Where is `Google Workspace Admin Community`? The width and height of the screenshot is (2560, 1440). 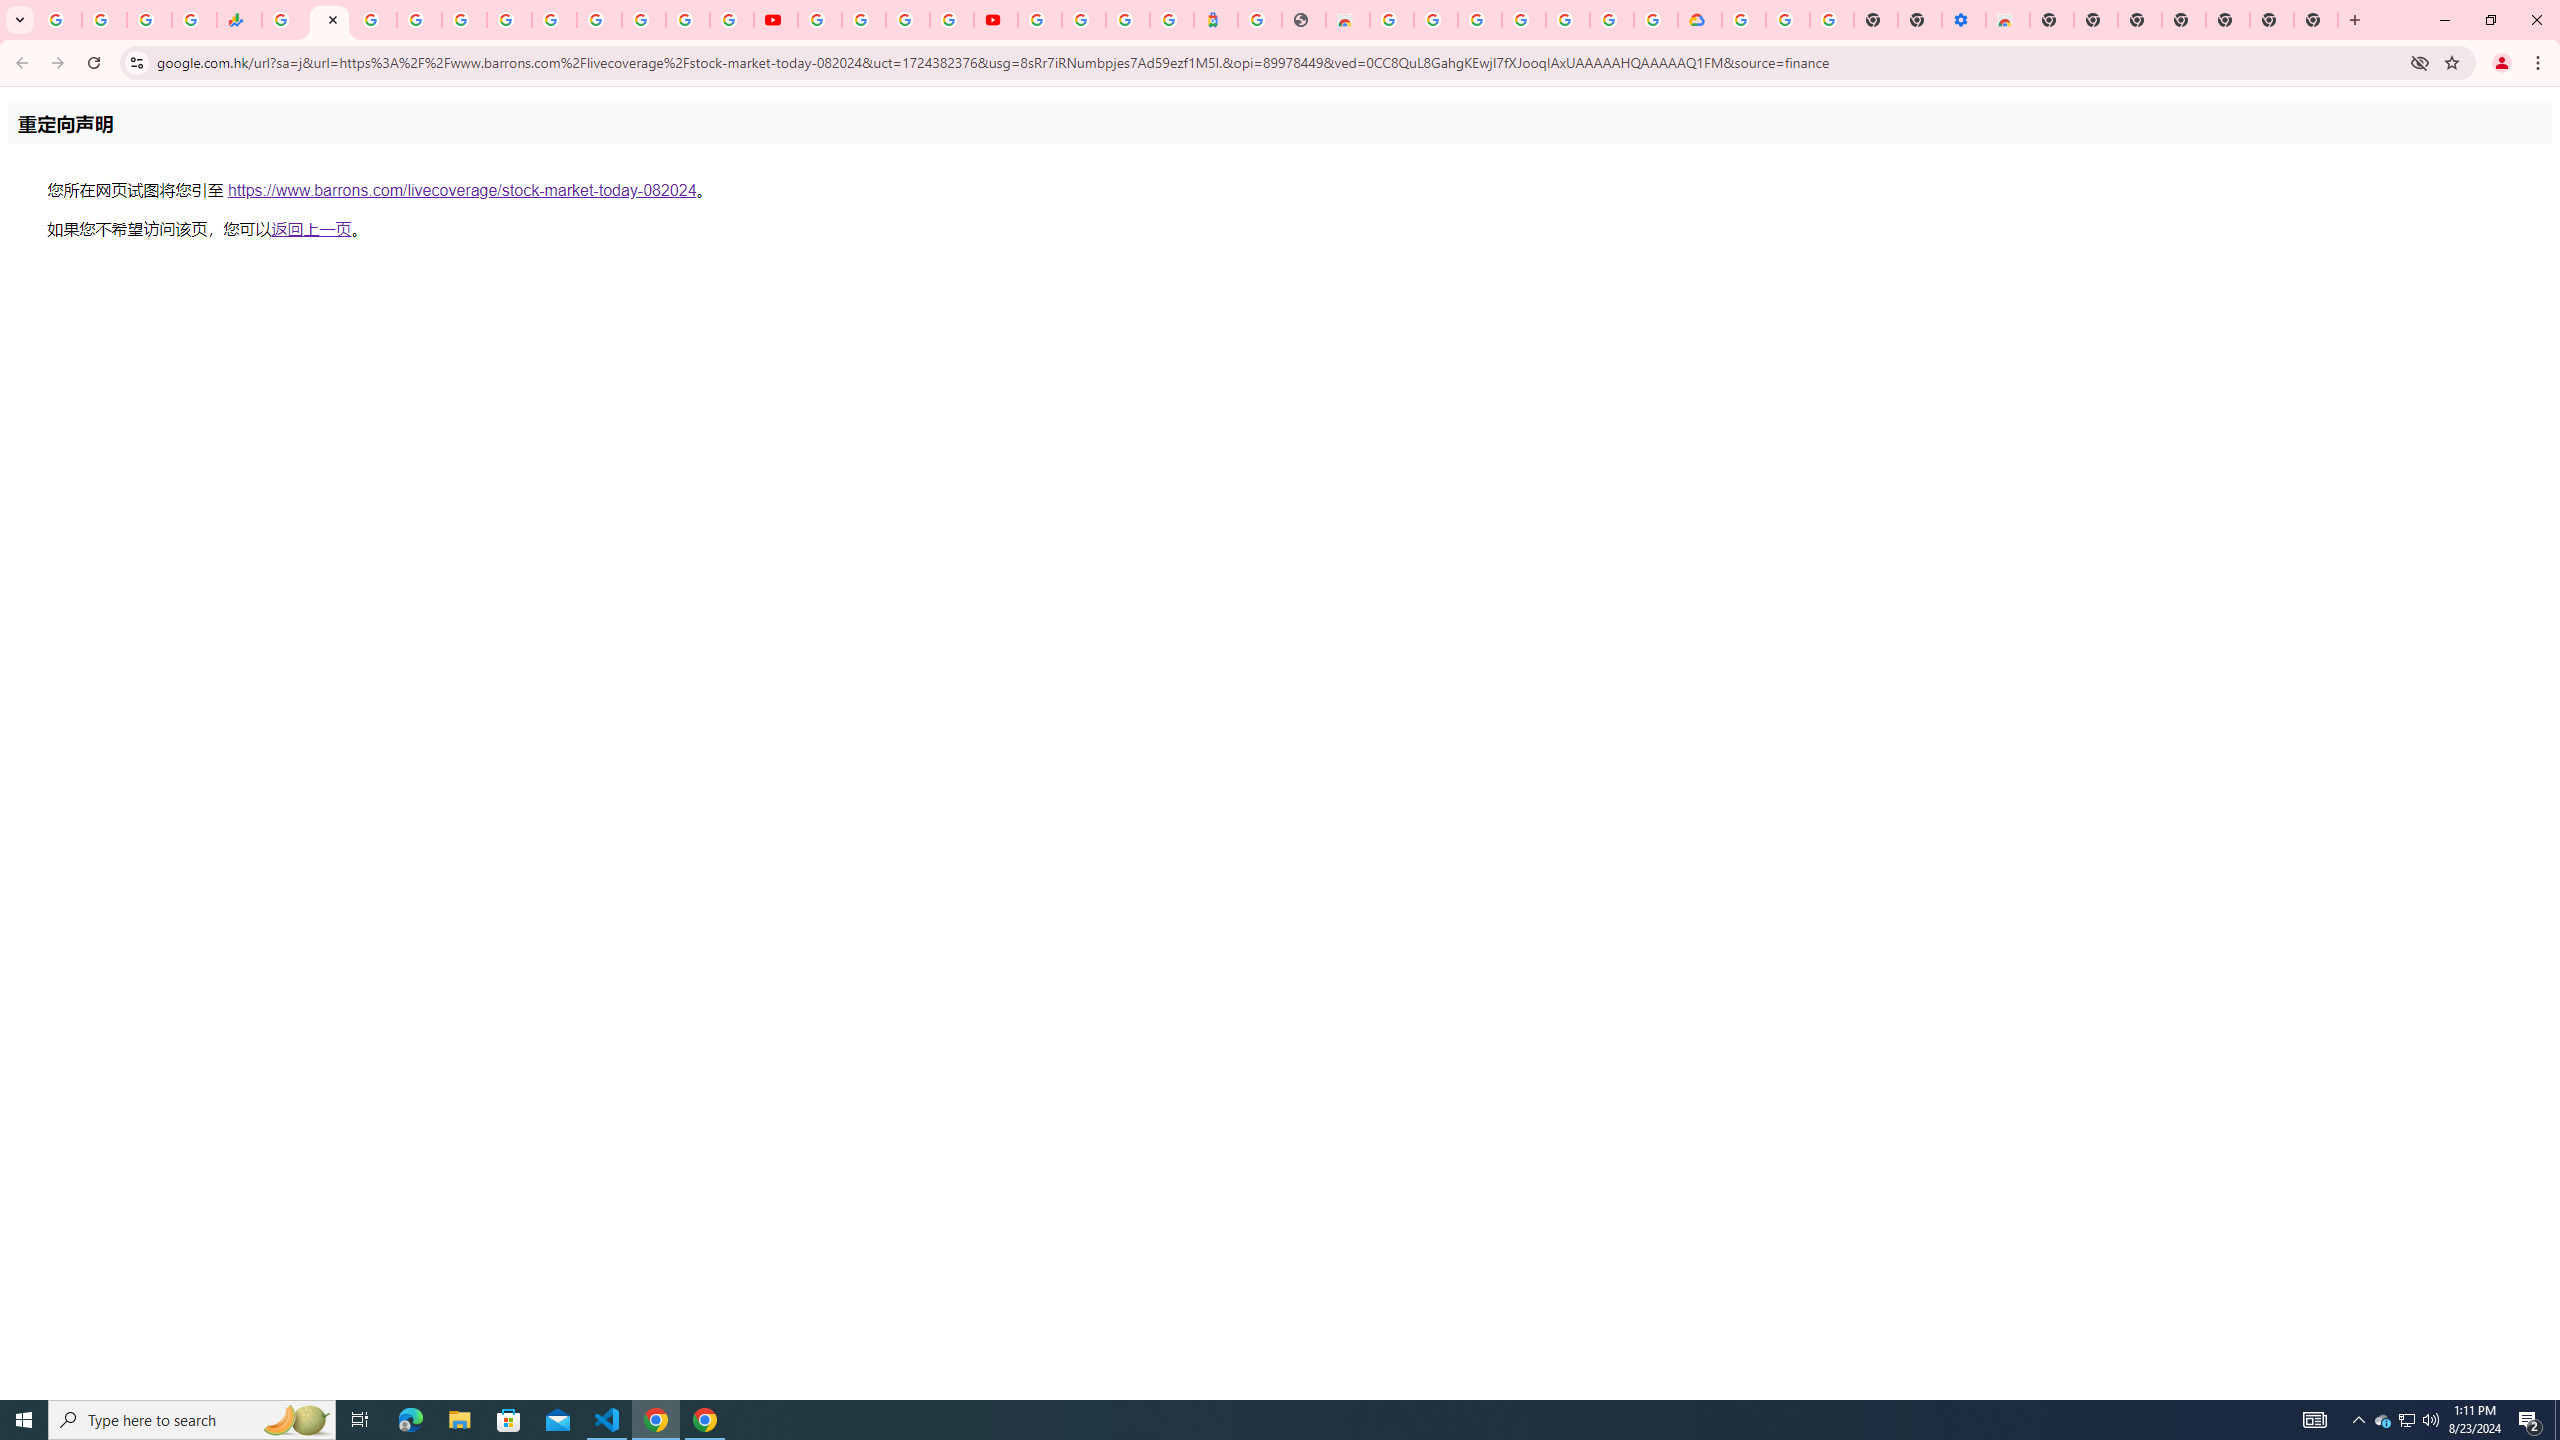
Google Workspace Admin Community is located at coordinates (60, 20).